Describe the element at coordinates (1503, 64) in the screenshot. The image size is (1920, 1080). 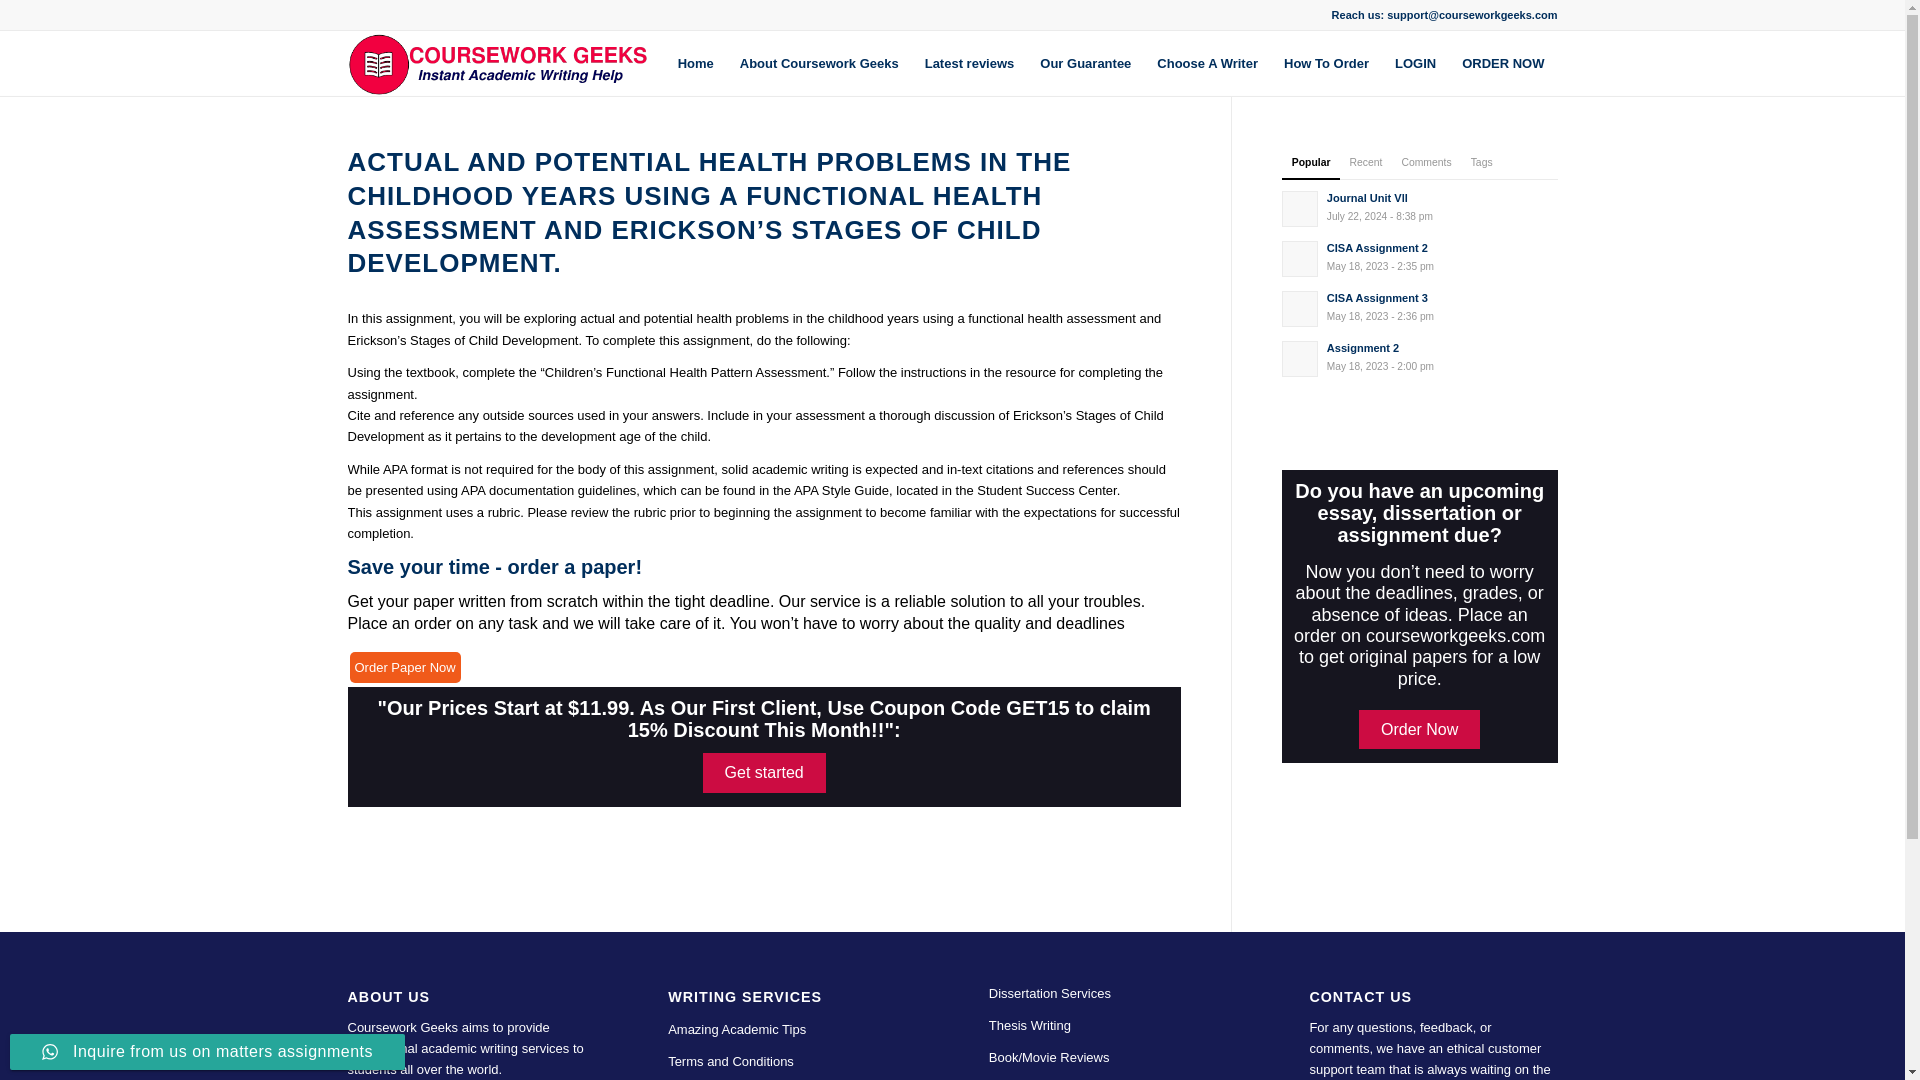
I see `CISA Assignment 3` at that location.